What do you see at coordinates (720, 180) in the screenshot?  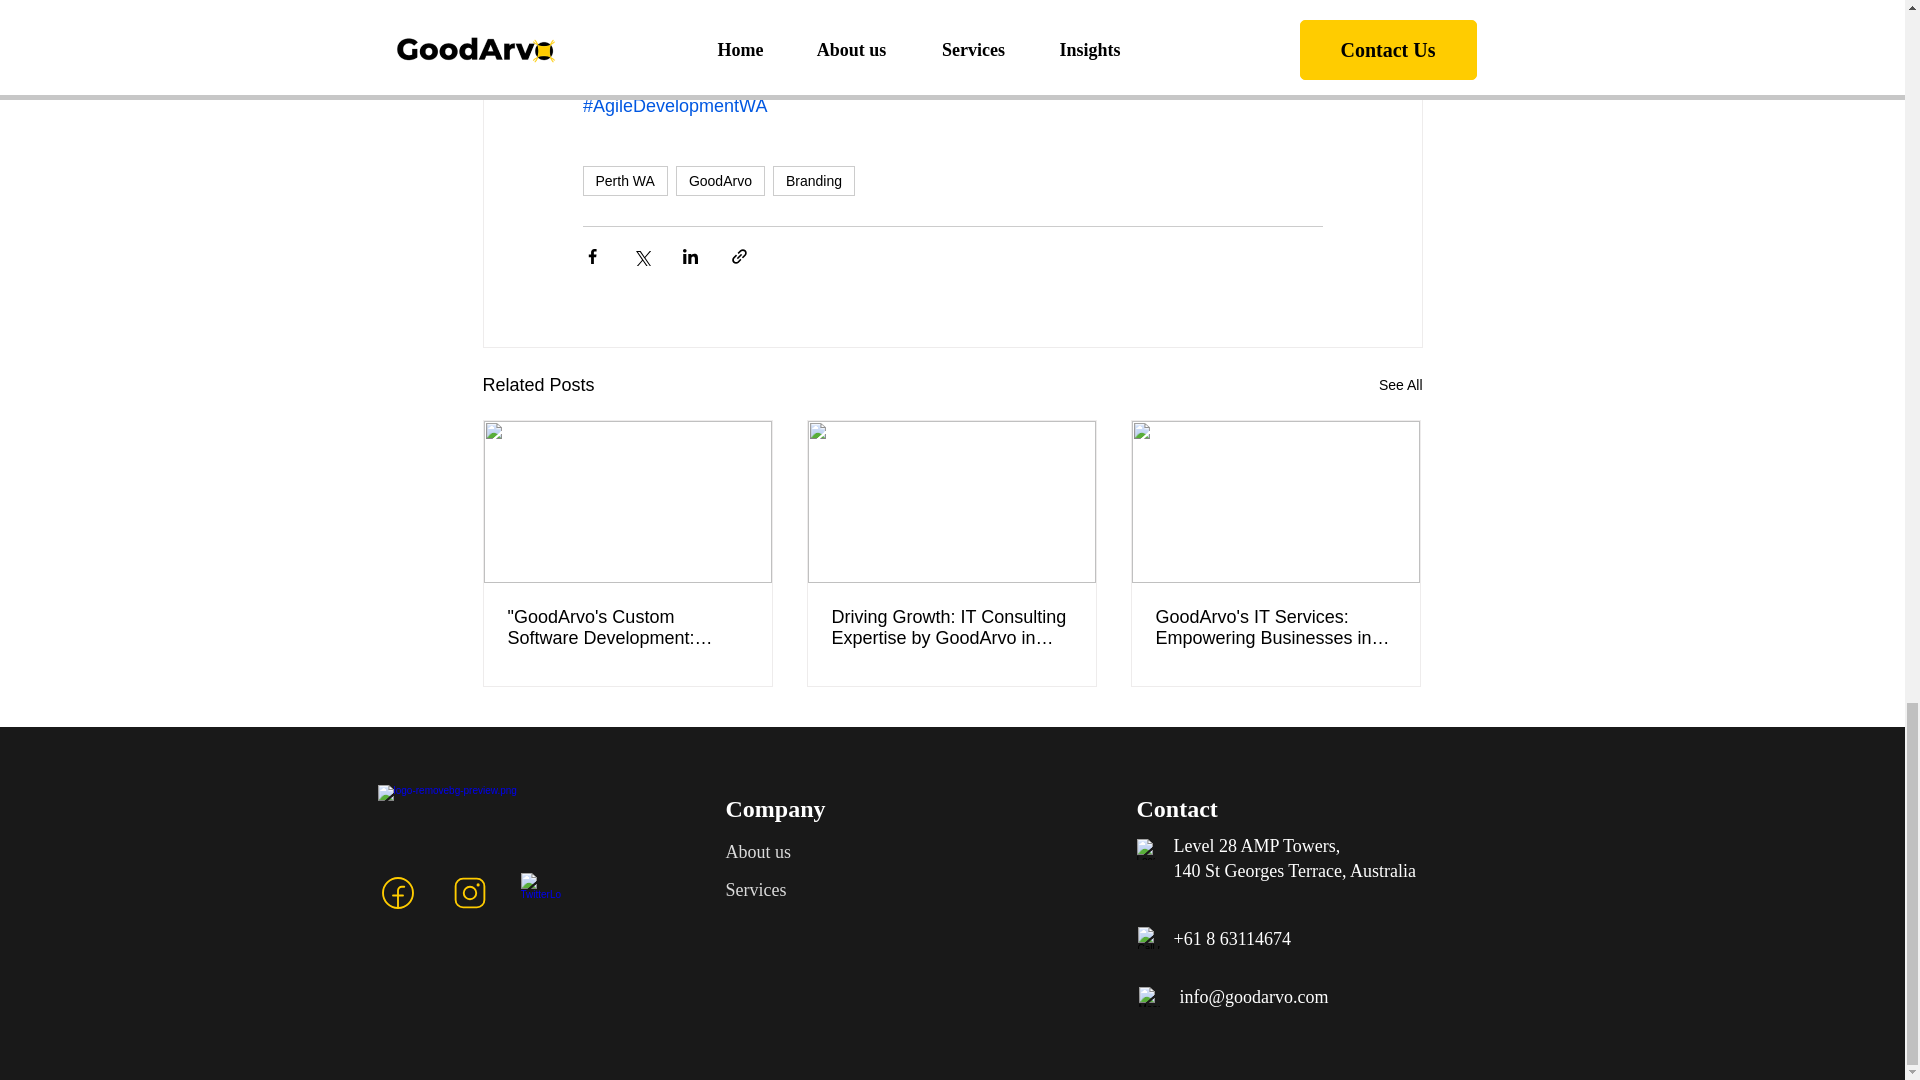 I see `GoodArvo` at bounding box center [720, 180].